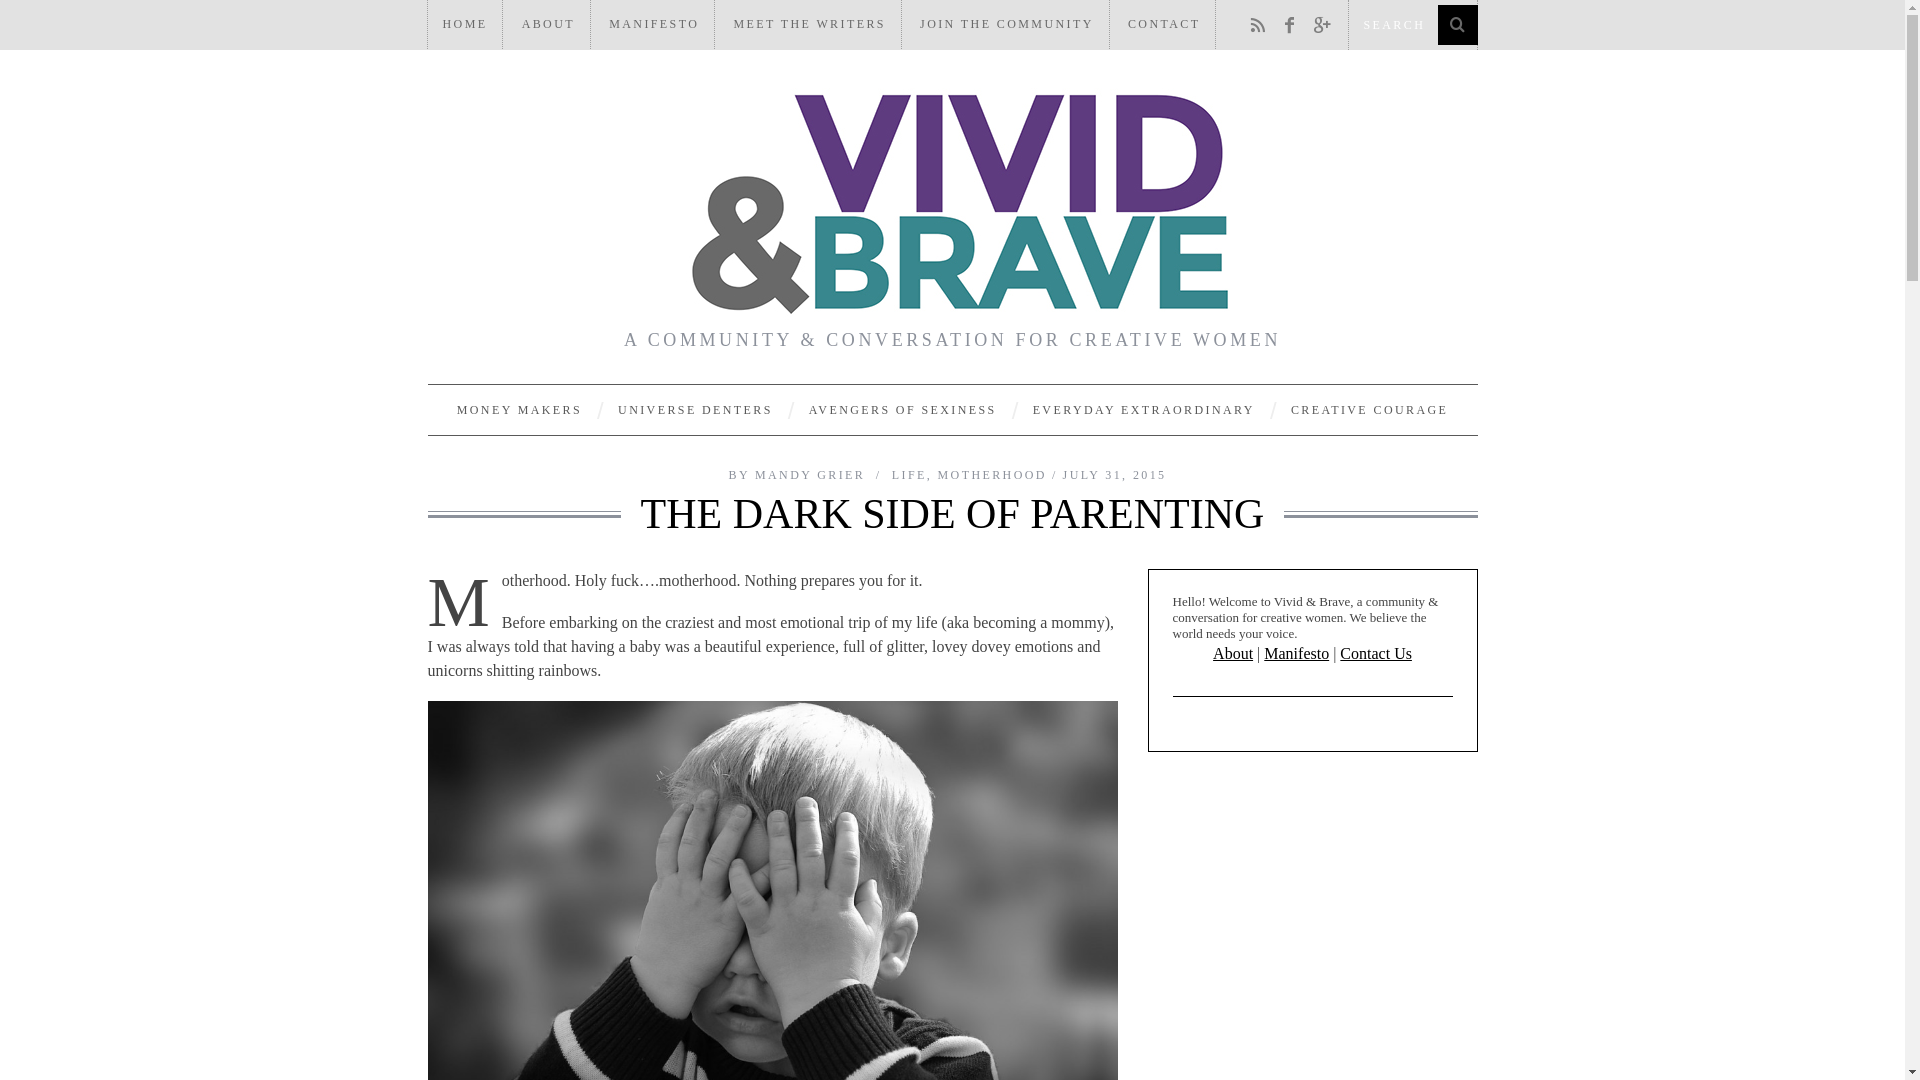 This screenshot has height=1080, width=1920. Describe the element at coordinates (548, 24) in the screenshot. I see `ABOUT` at that location.